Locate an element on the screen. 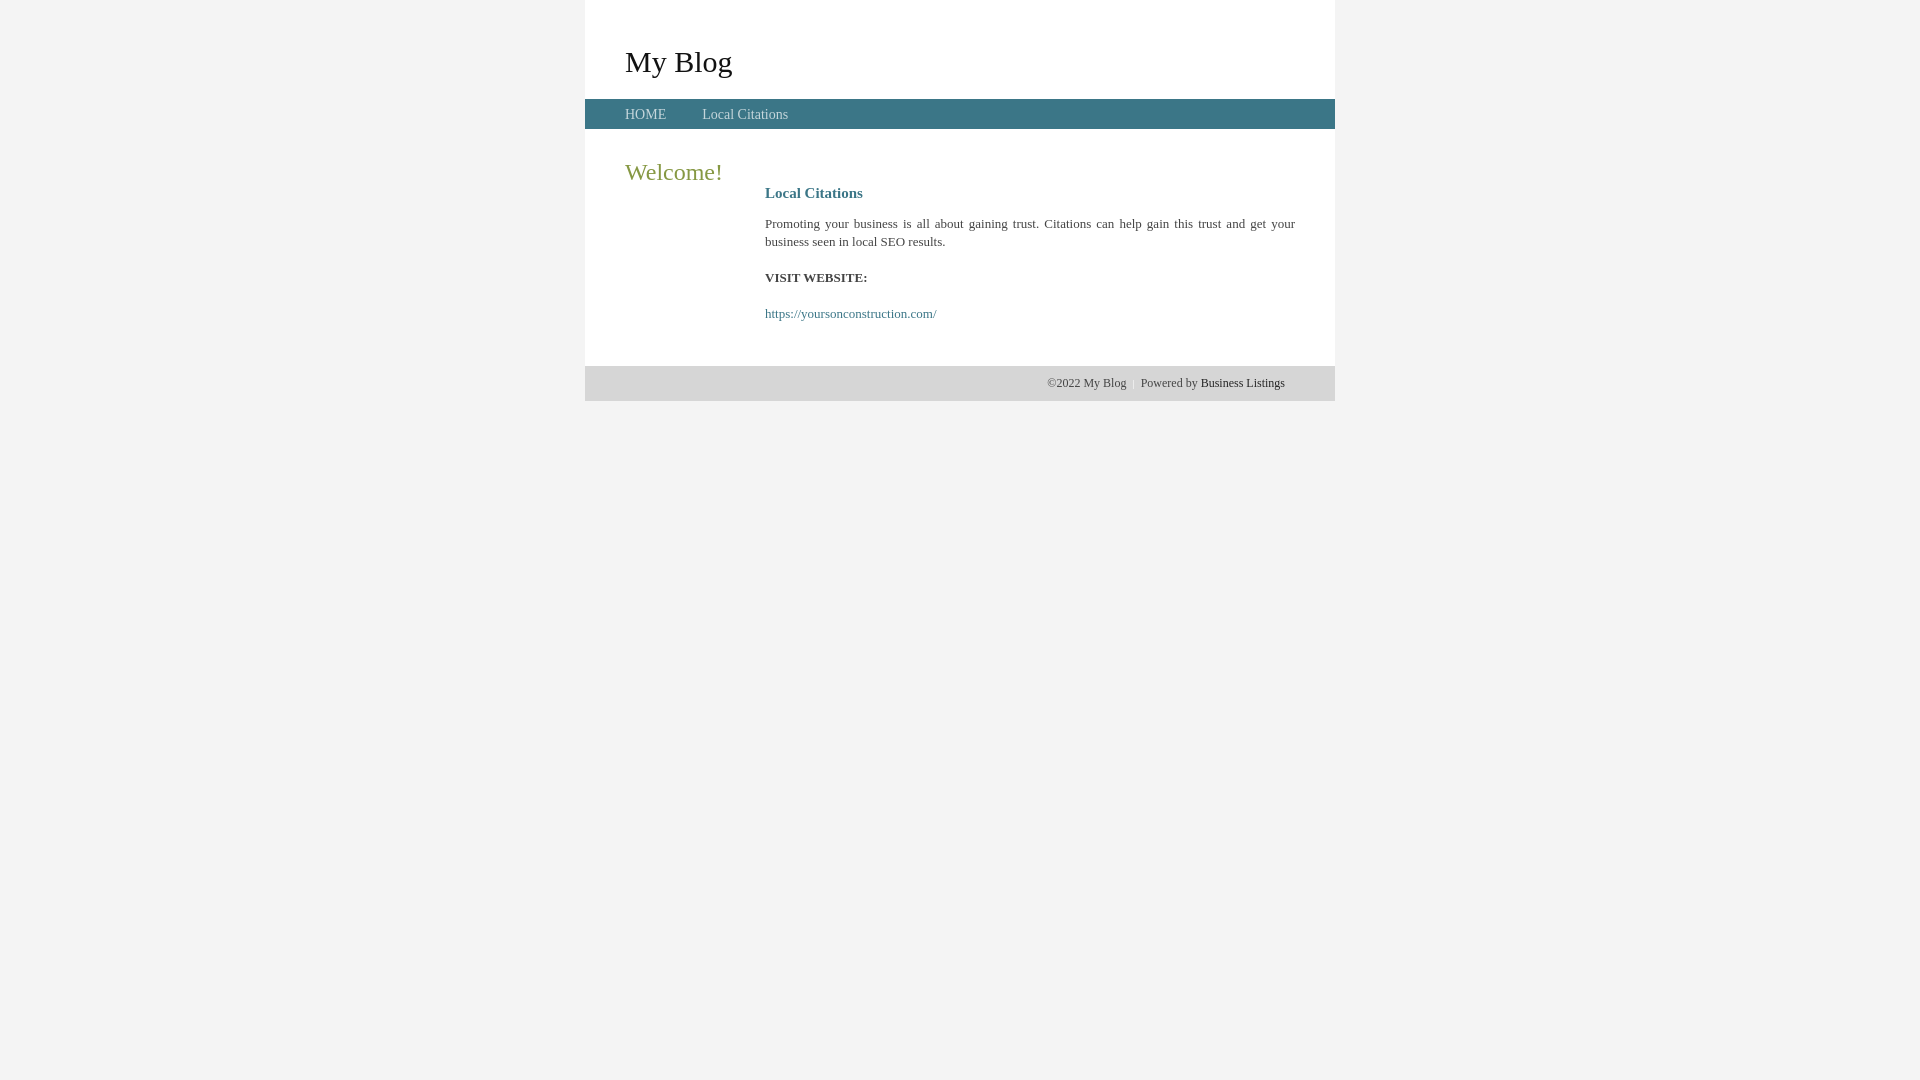 The height and width of the screenshot is (1080, 1920). My Blog is located at coordinates (679, 61).